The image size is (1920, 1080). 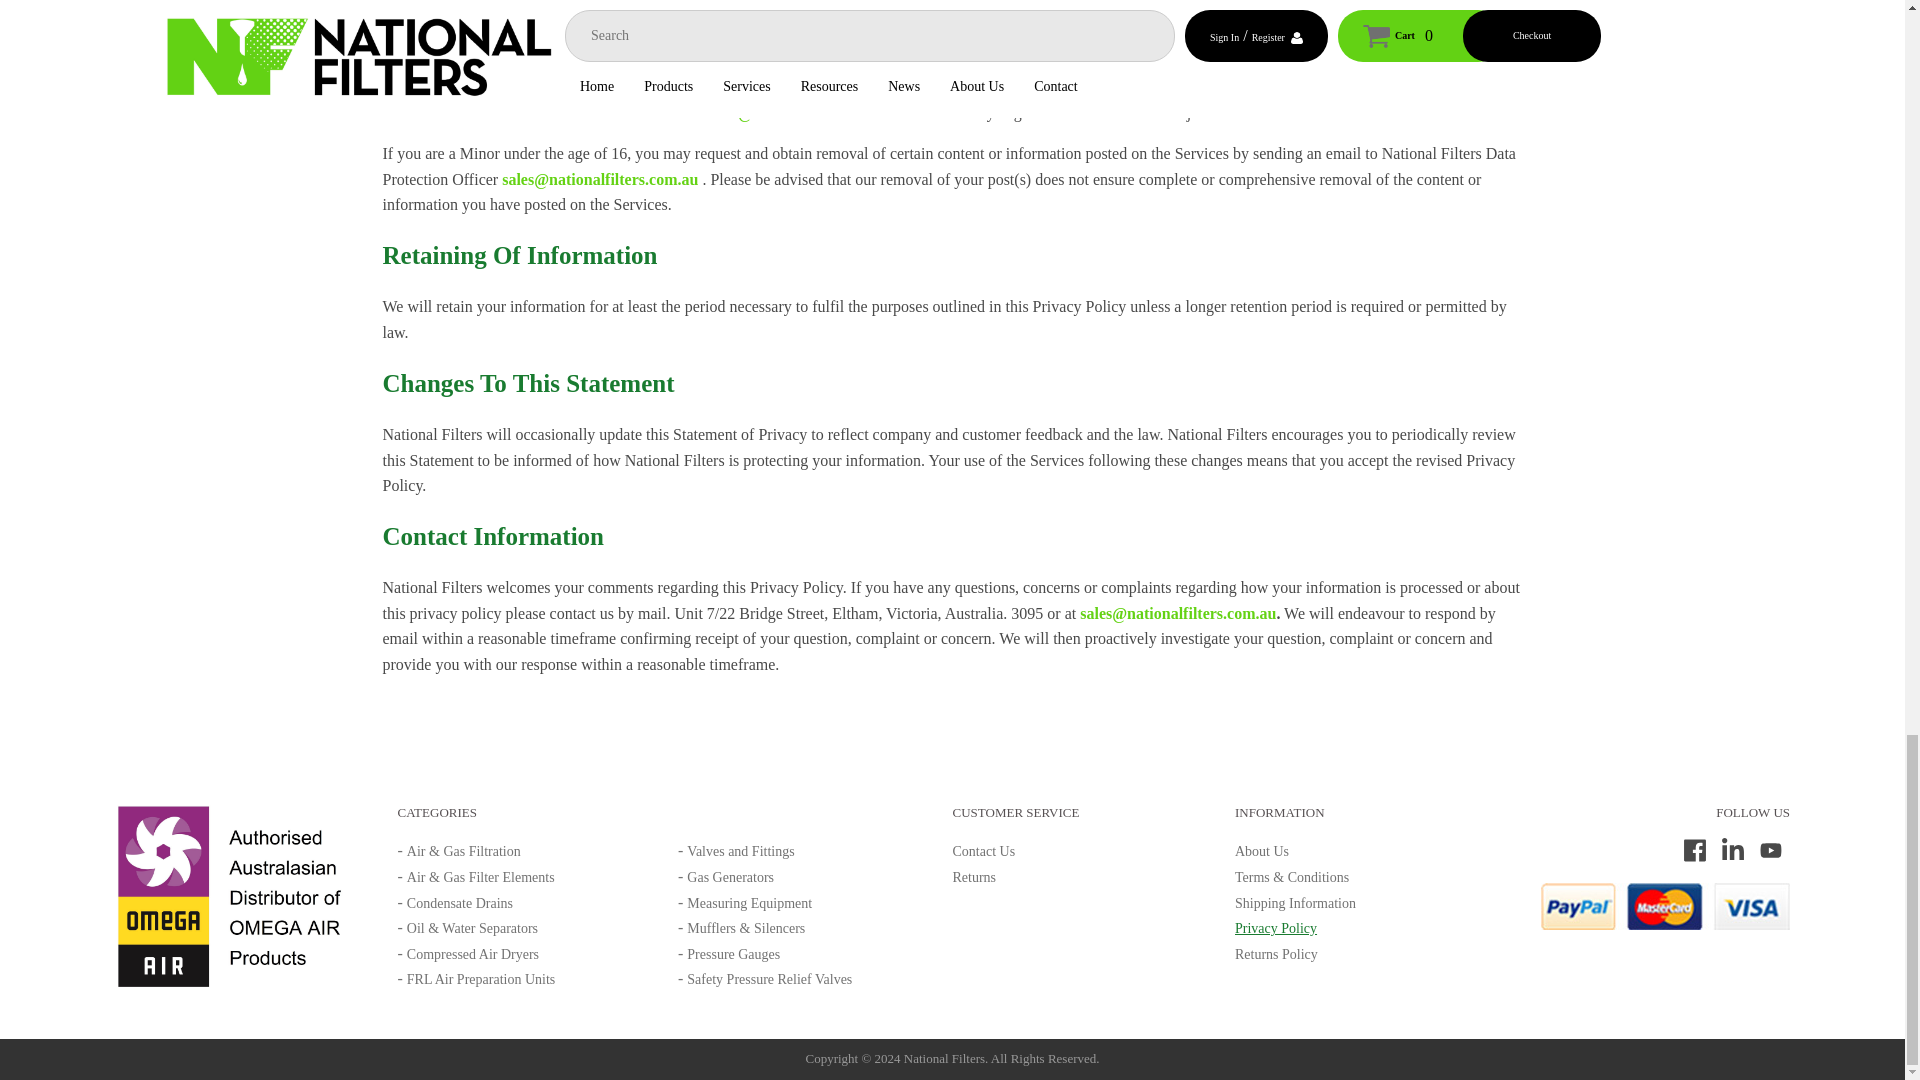 What do you see at coordinates (740, 850) in the screenshot?
I see `Valves and Fittings` at bounding box center [740, 850].